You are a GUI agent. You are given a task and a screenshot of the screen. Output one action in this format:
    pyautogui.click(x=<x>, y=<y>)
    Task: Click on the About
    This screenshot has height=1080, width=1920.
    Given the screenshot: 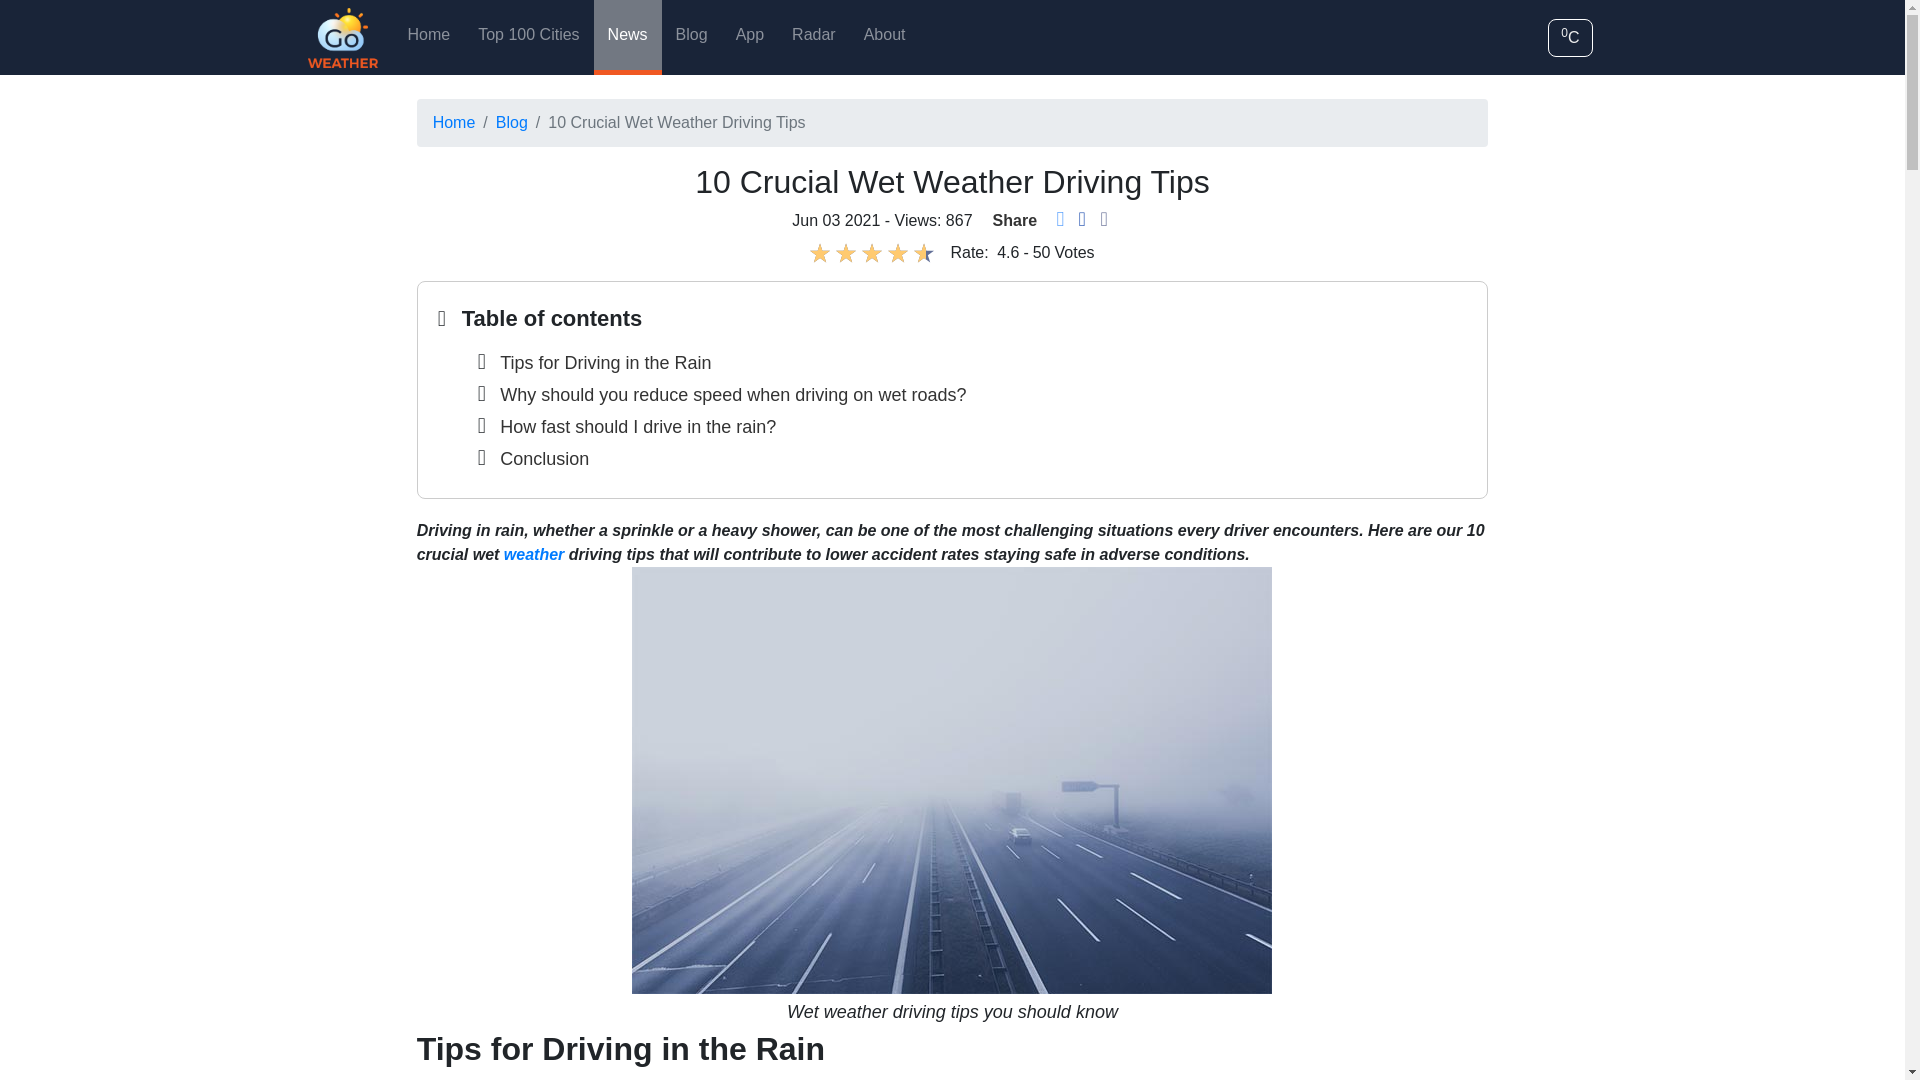 What is the action you would take?
    pyautogui.click(x=884, y=35)
    